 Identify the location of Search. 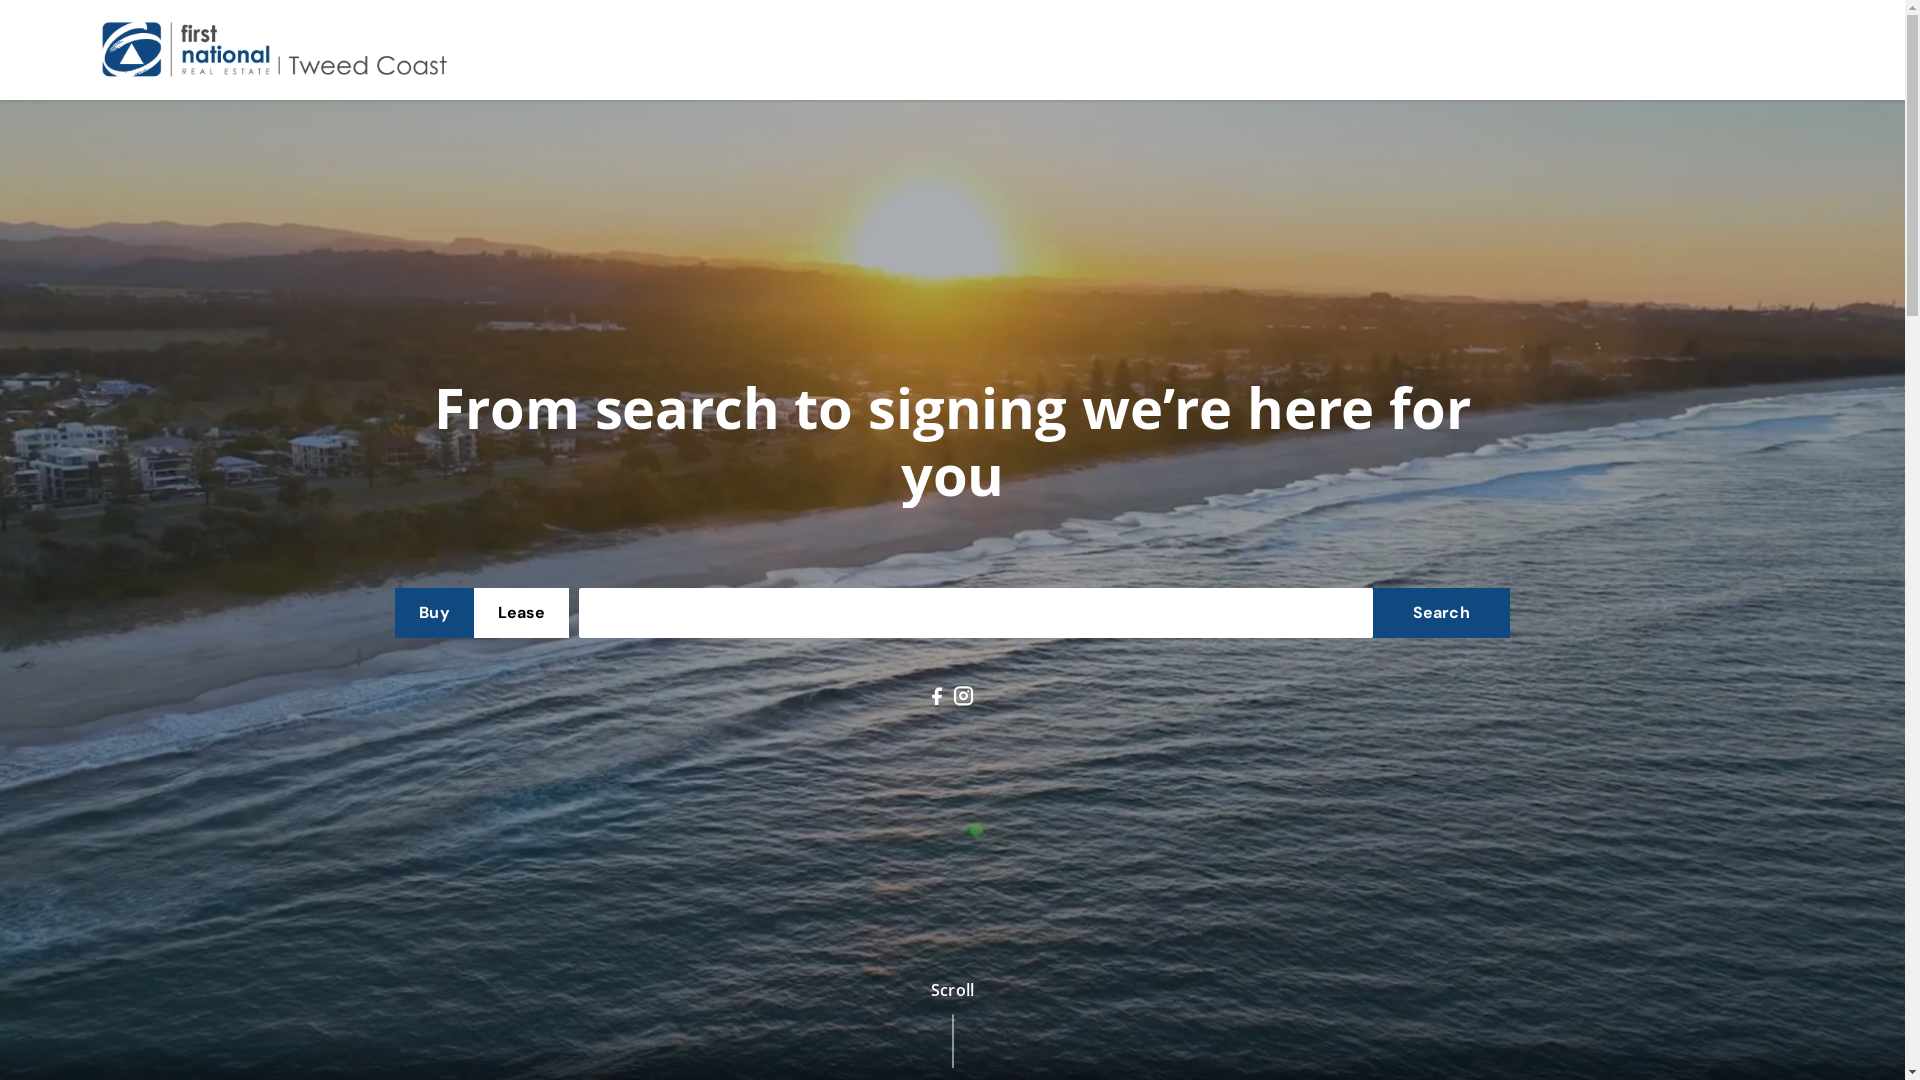
(1441, 613).